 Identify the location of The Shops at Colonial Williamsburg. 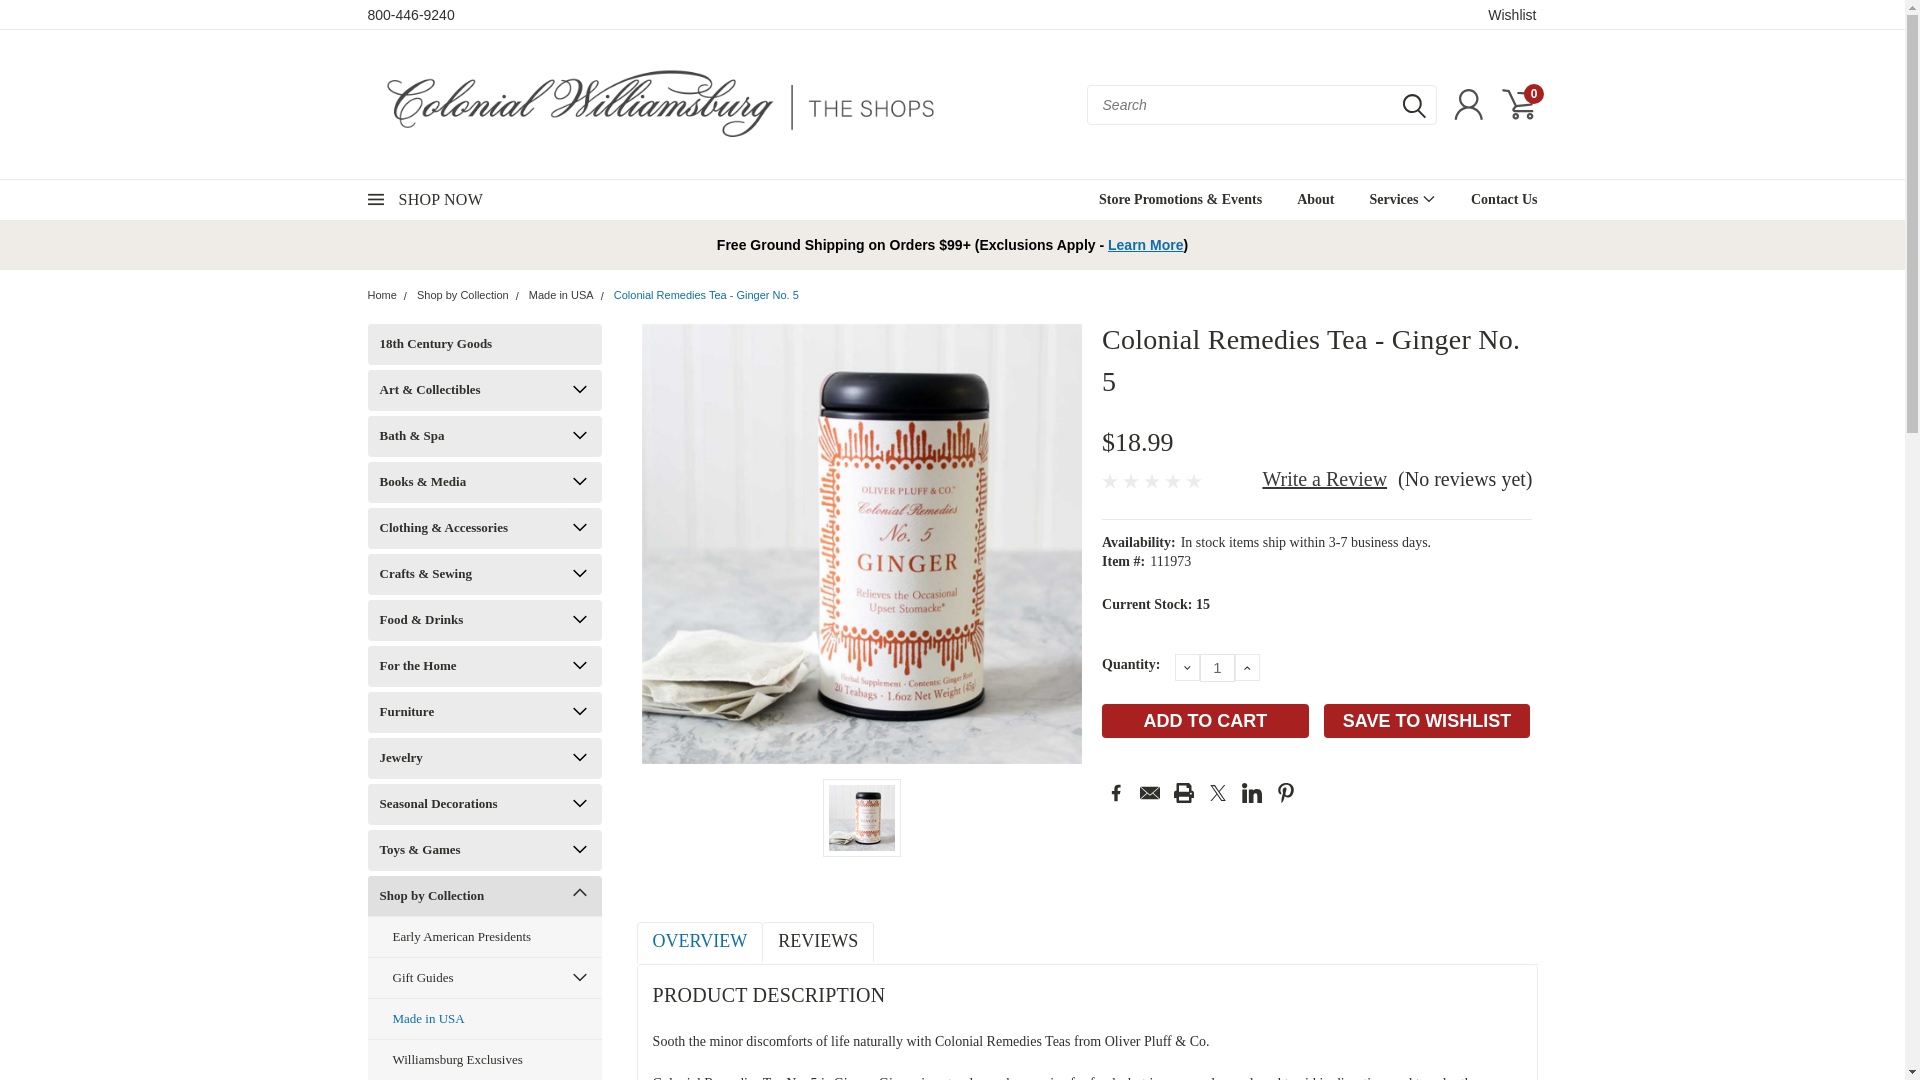
(660, 104).